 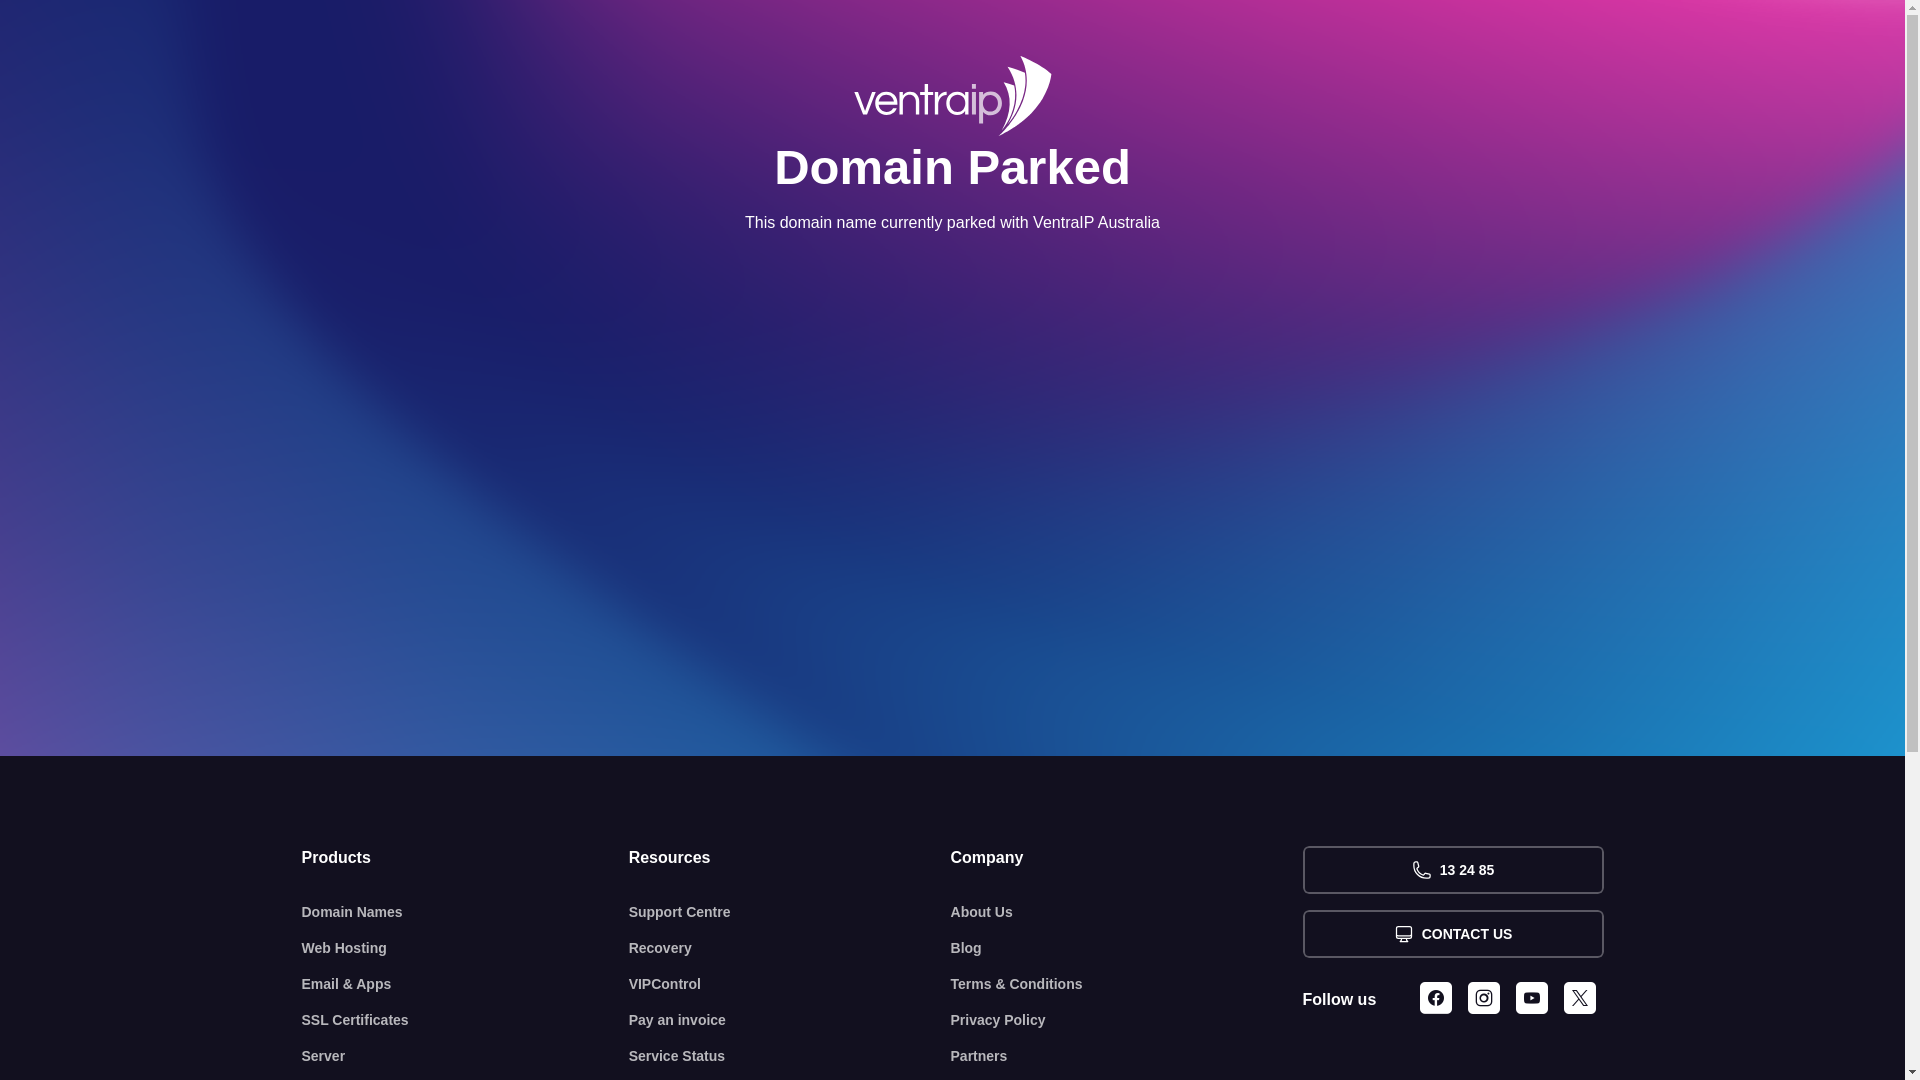 What do you see at coordinates (790, 948) in the screenshot?
I see `Recovery` at bounding box center [790, 948].